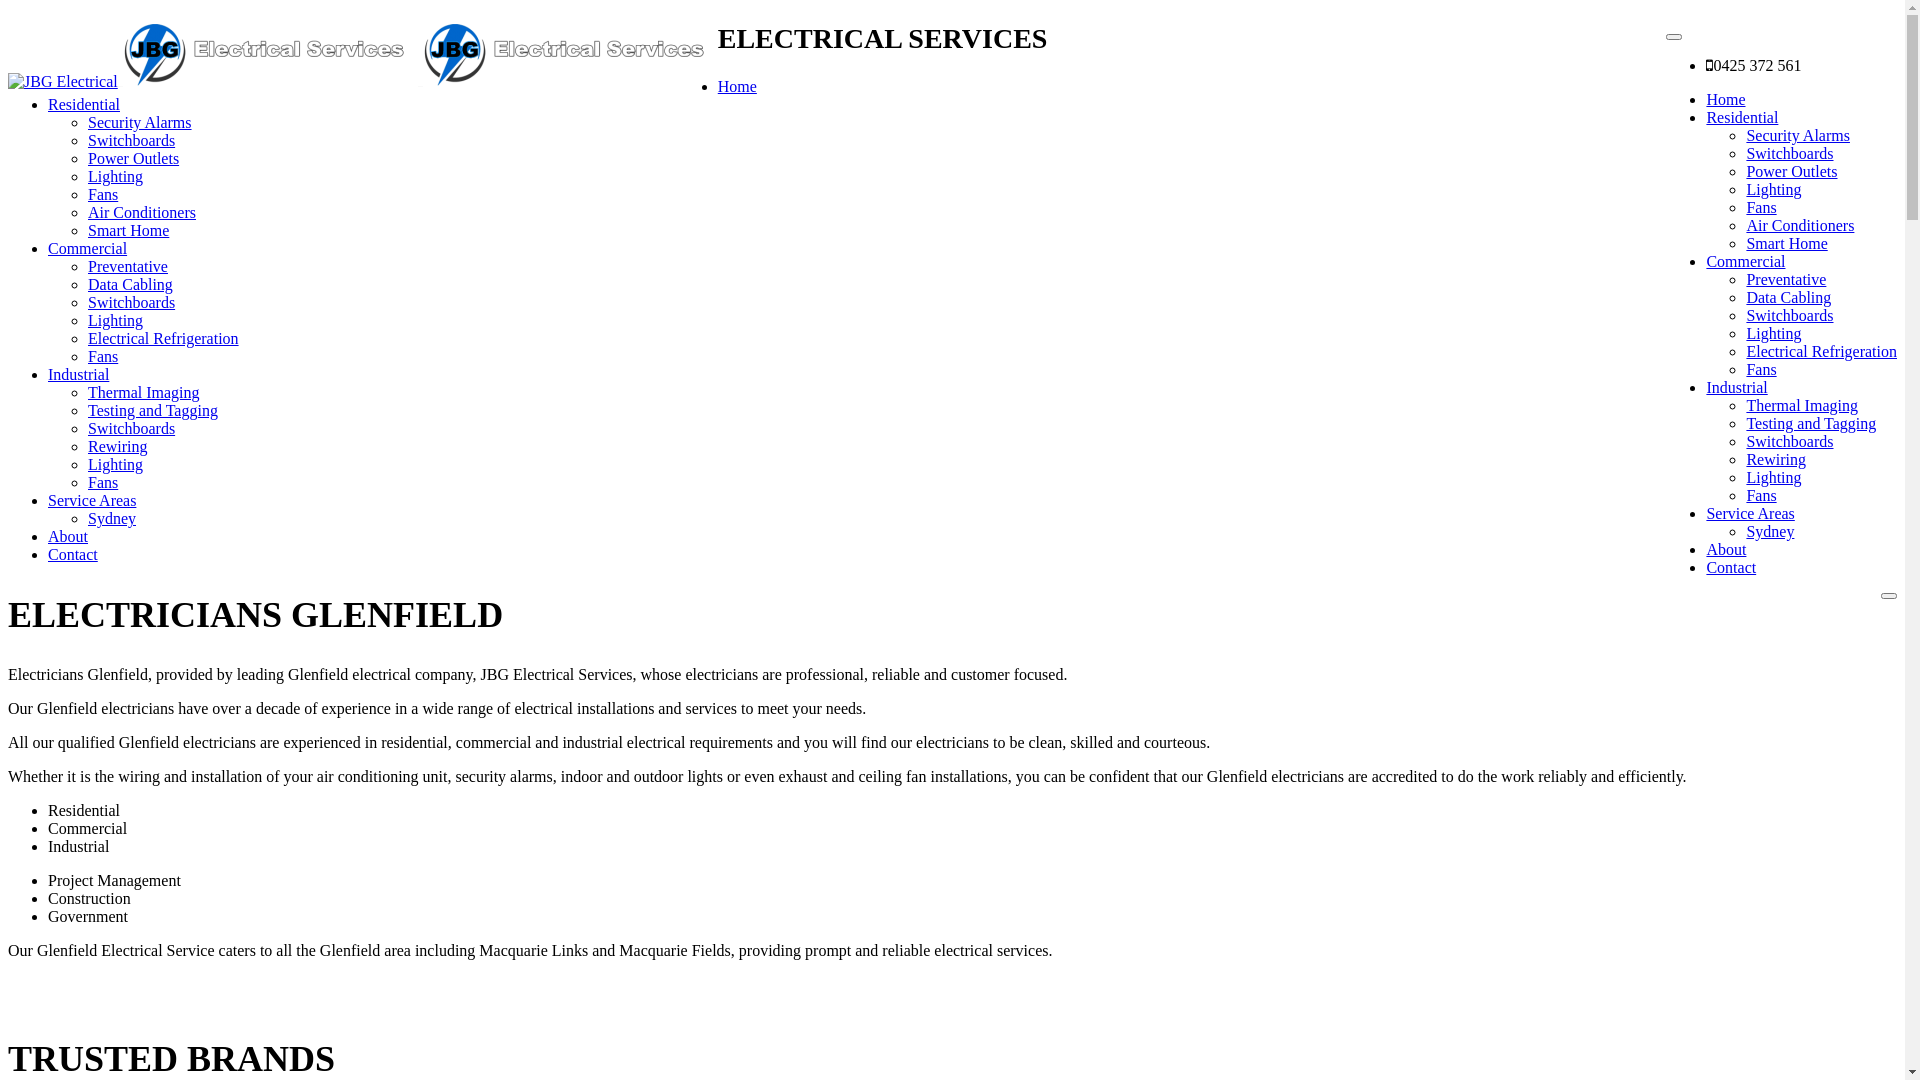  What do you see at coordinates (130, 284) in the screenshot?
I see `Data Cabling` at bounding box center [130, 284].